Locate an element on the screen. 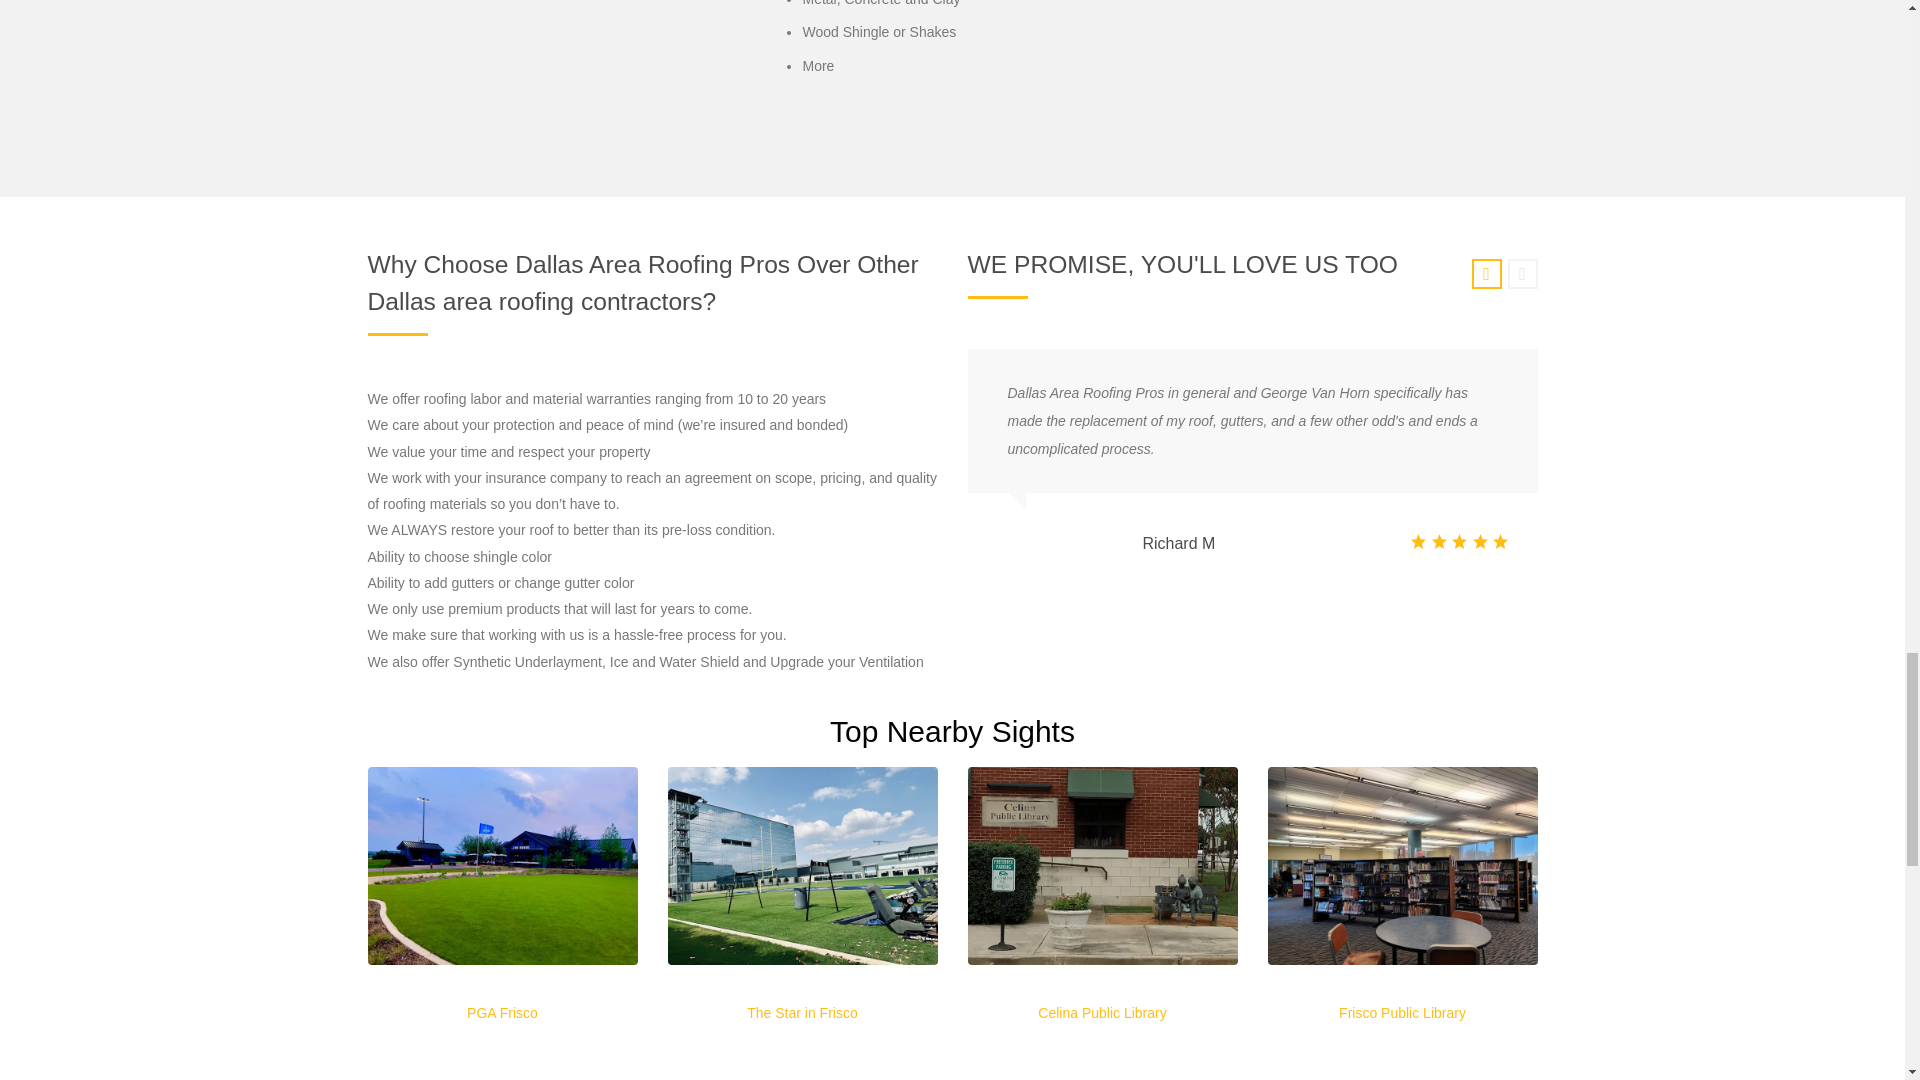  PGA Frisco is located at coordinates (502, 1012).